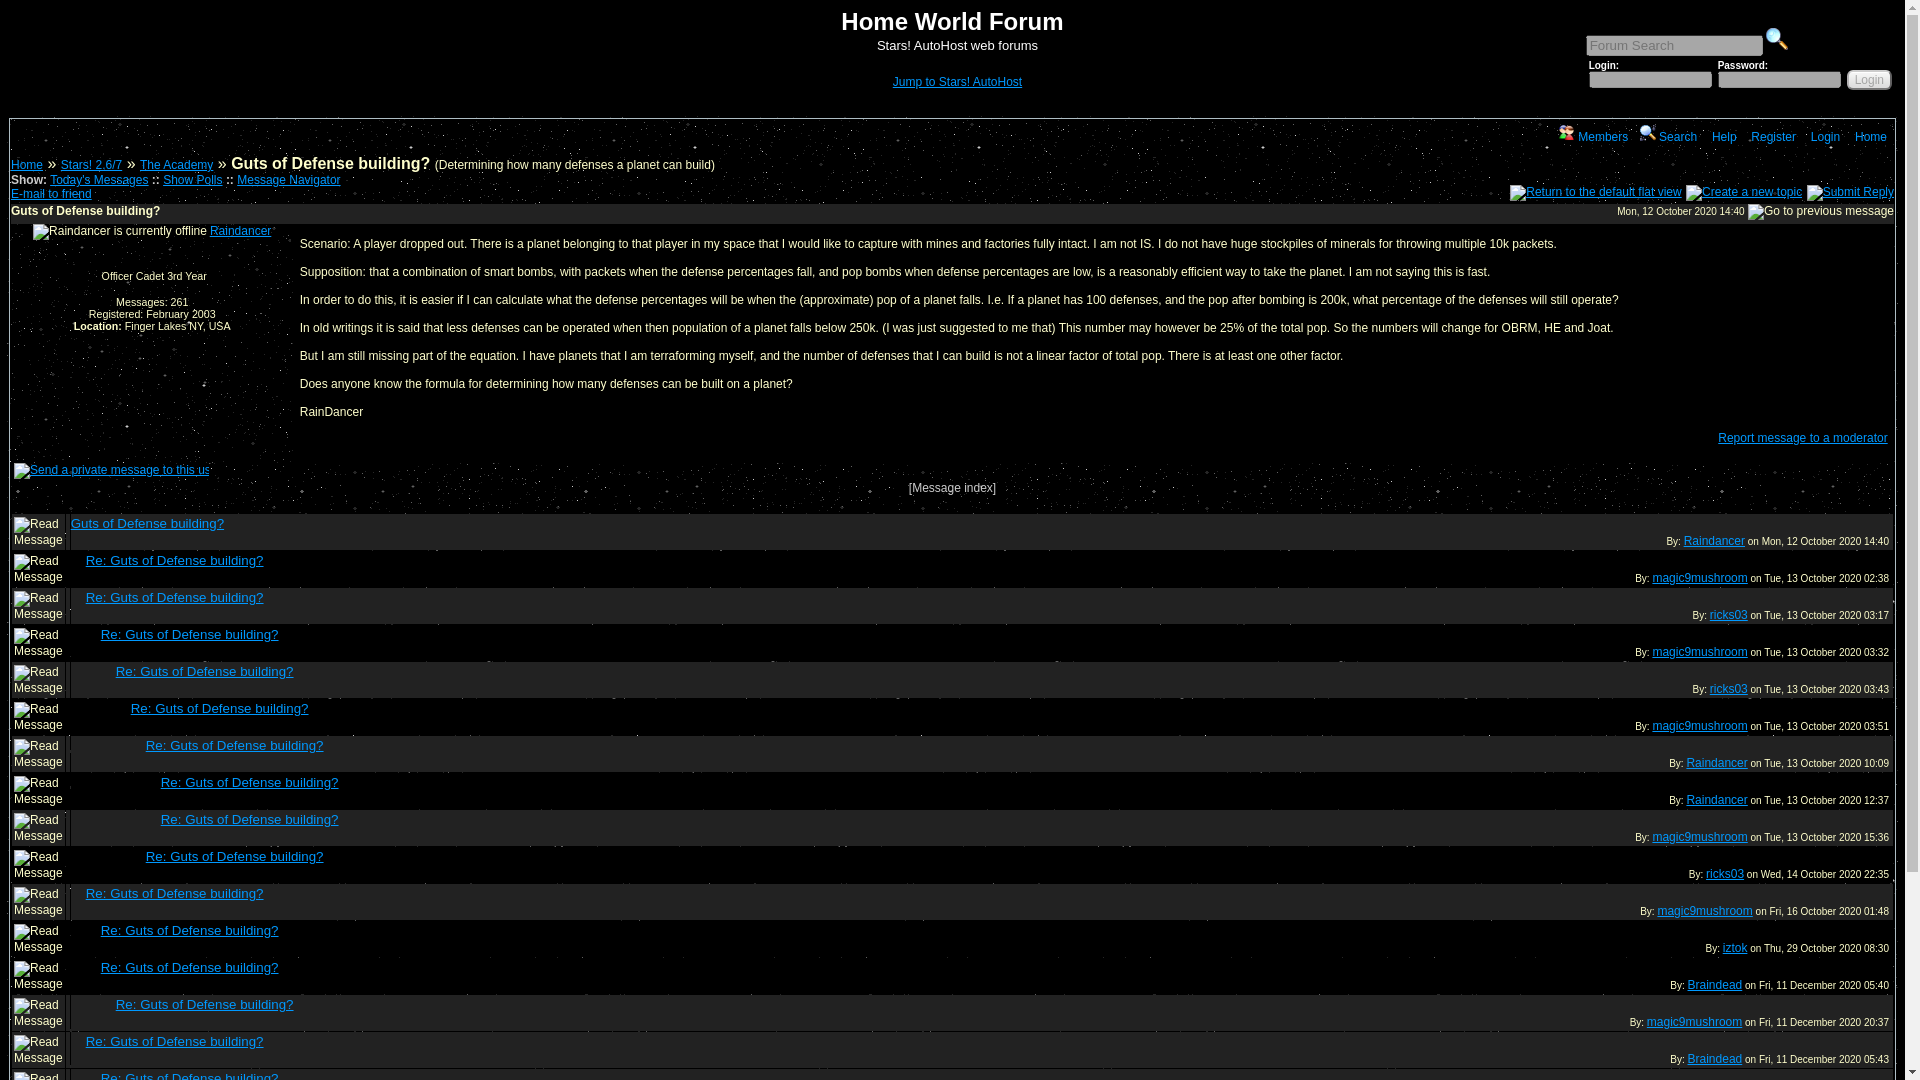 The height and width of the screenshot is (1080, 1920). I want to click on Raindancer is currently offline, so click(120, 231).